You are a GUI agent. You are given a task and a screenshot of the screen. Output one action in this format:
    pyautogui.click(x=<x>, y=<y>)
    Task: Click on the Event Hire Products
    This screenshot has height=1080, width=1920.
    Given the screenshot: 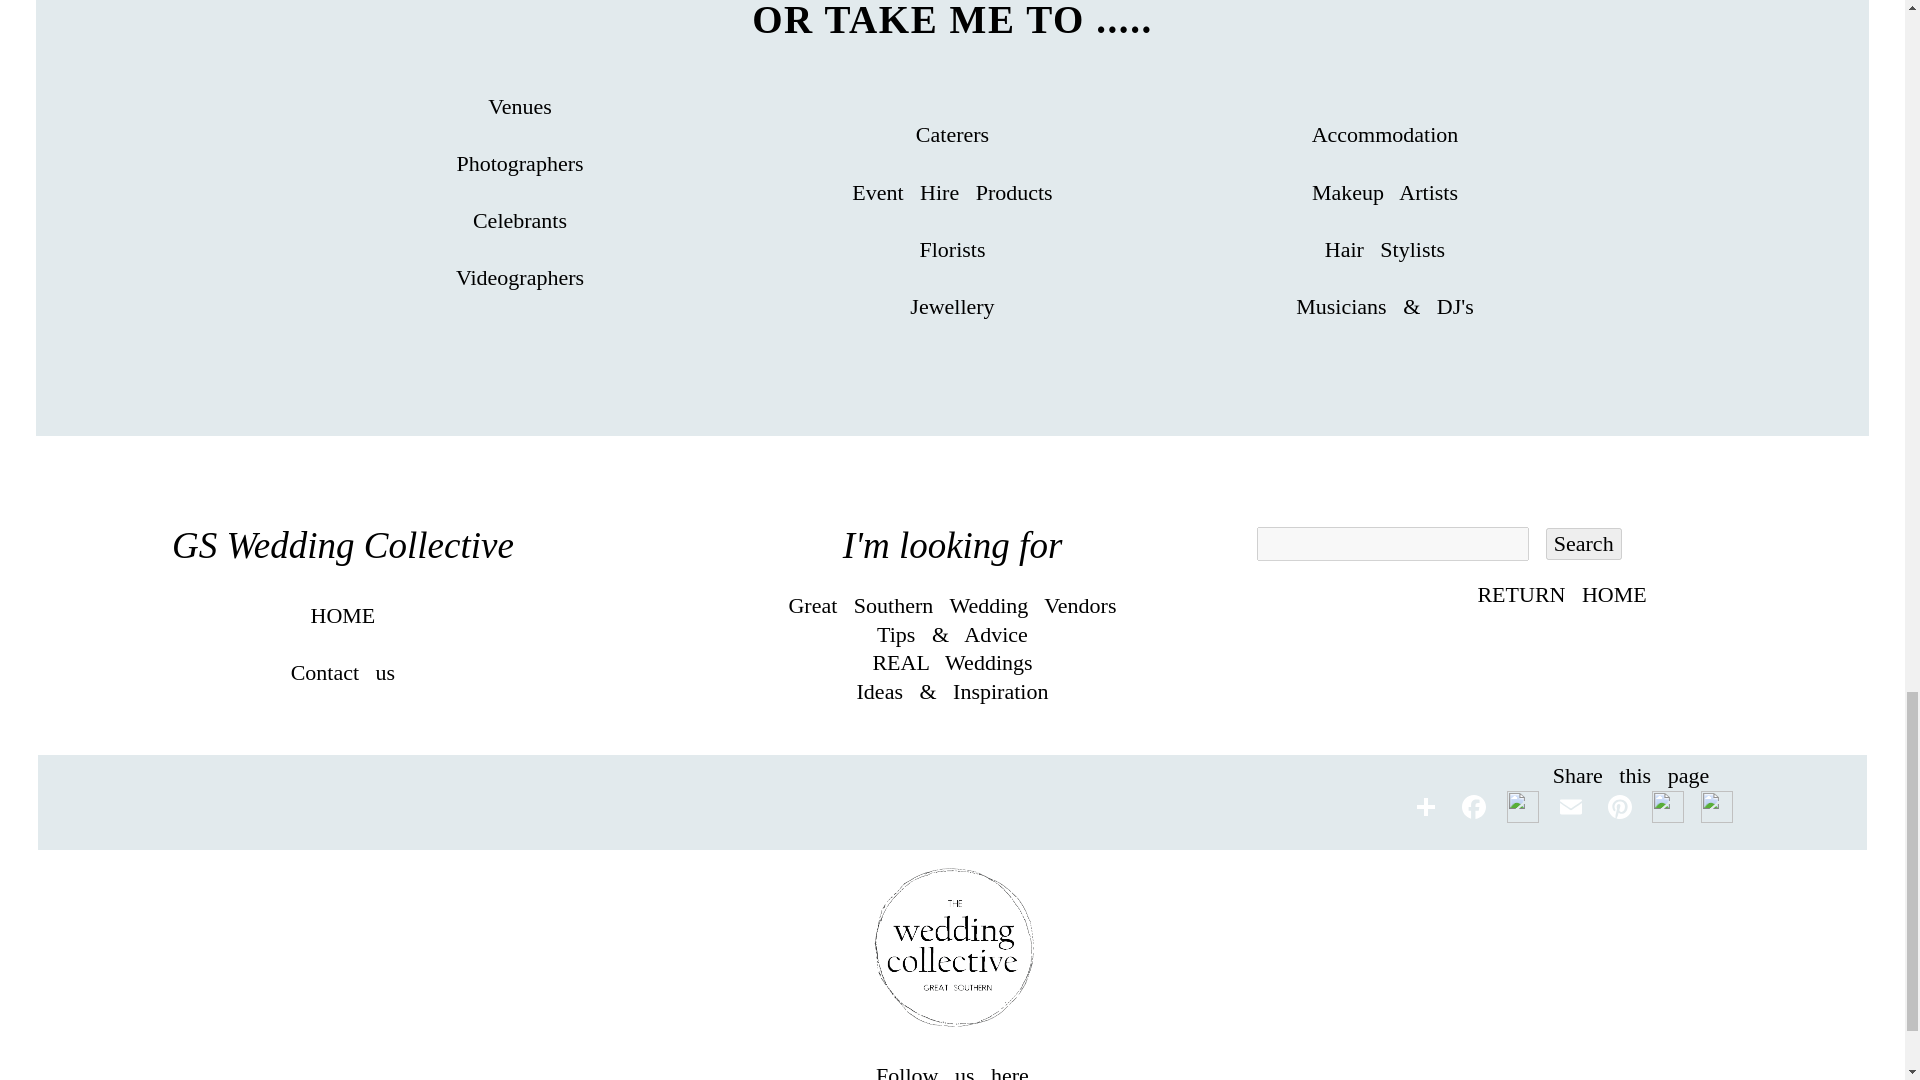 What is the action you would take?
    pyautogui.click(x=952, y=192)
    